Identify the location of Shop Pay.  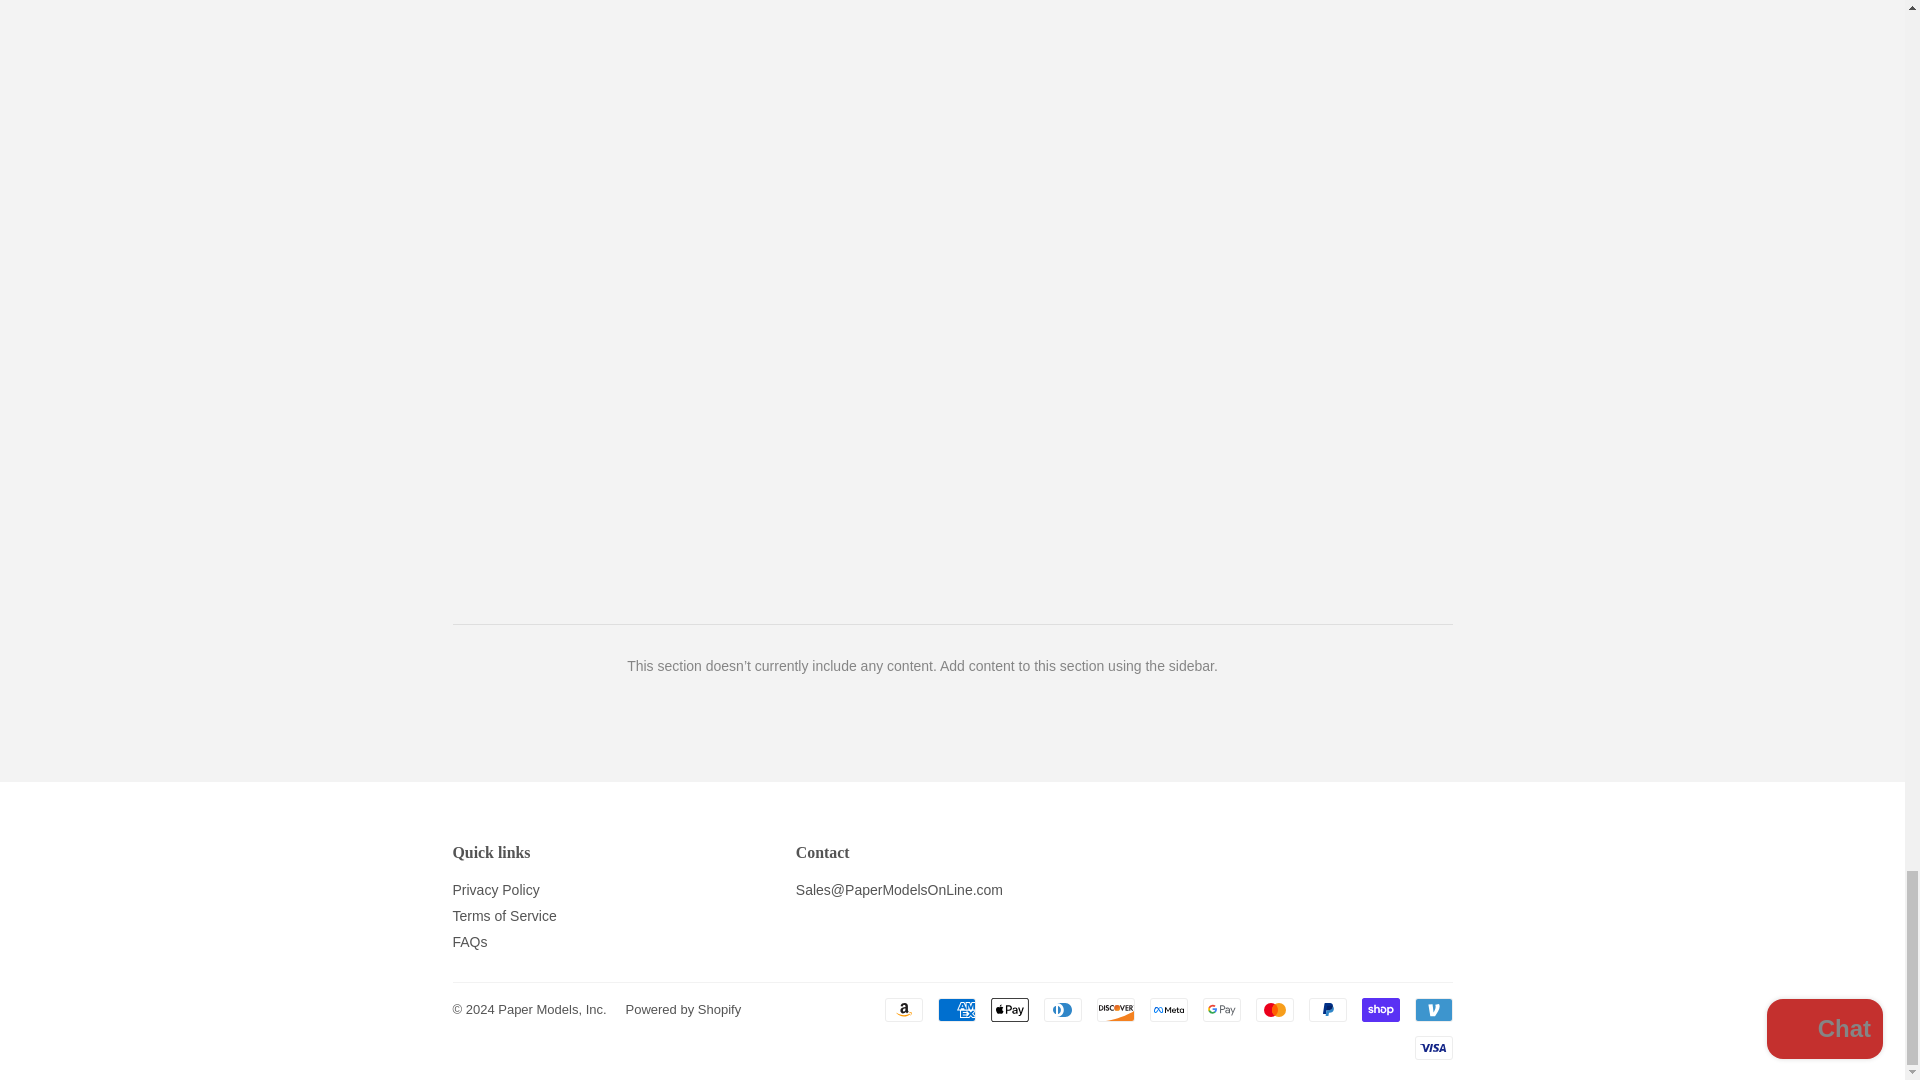
(1380, 1009).